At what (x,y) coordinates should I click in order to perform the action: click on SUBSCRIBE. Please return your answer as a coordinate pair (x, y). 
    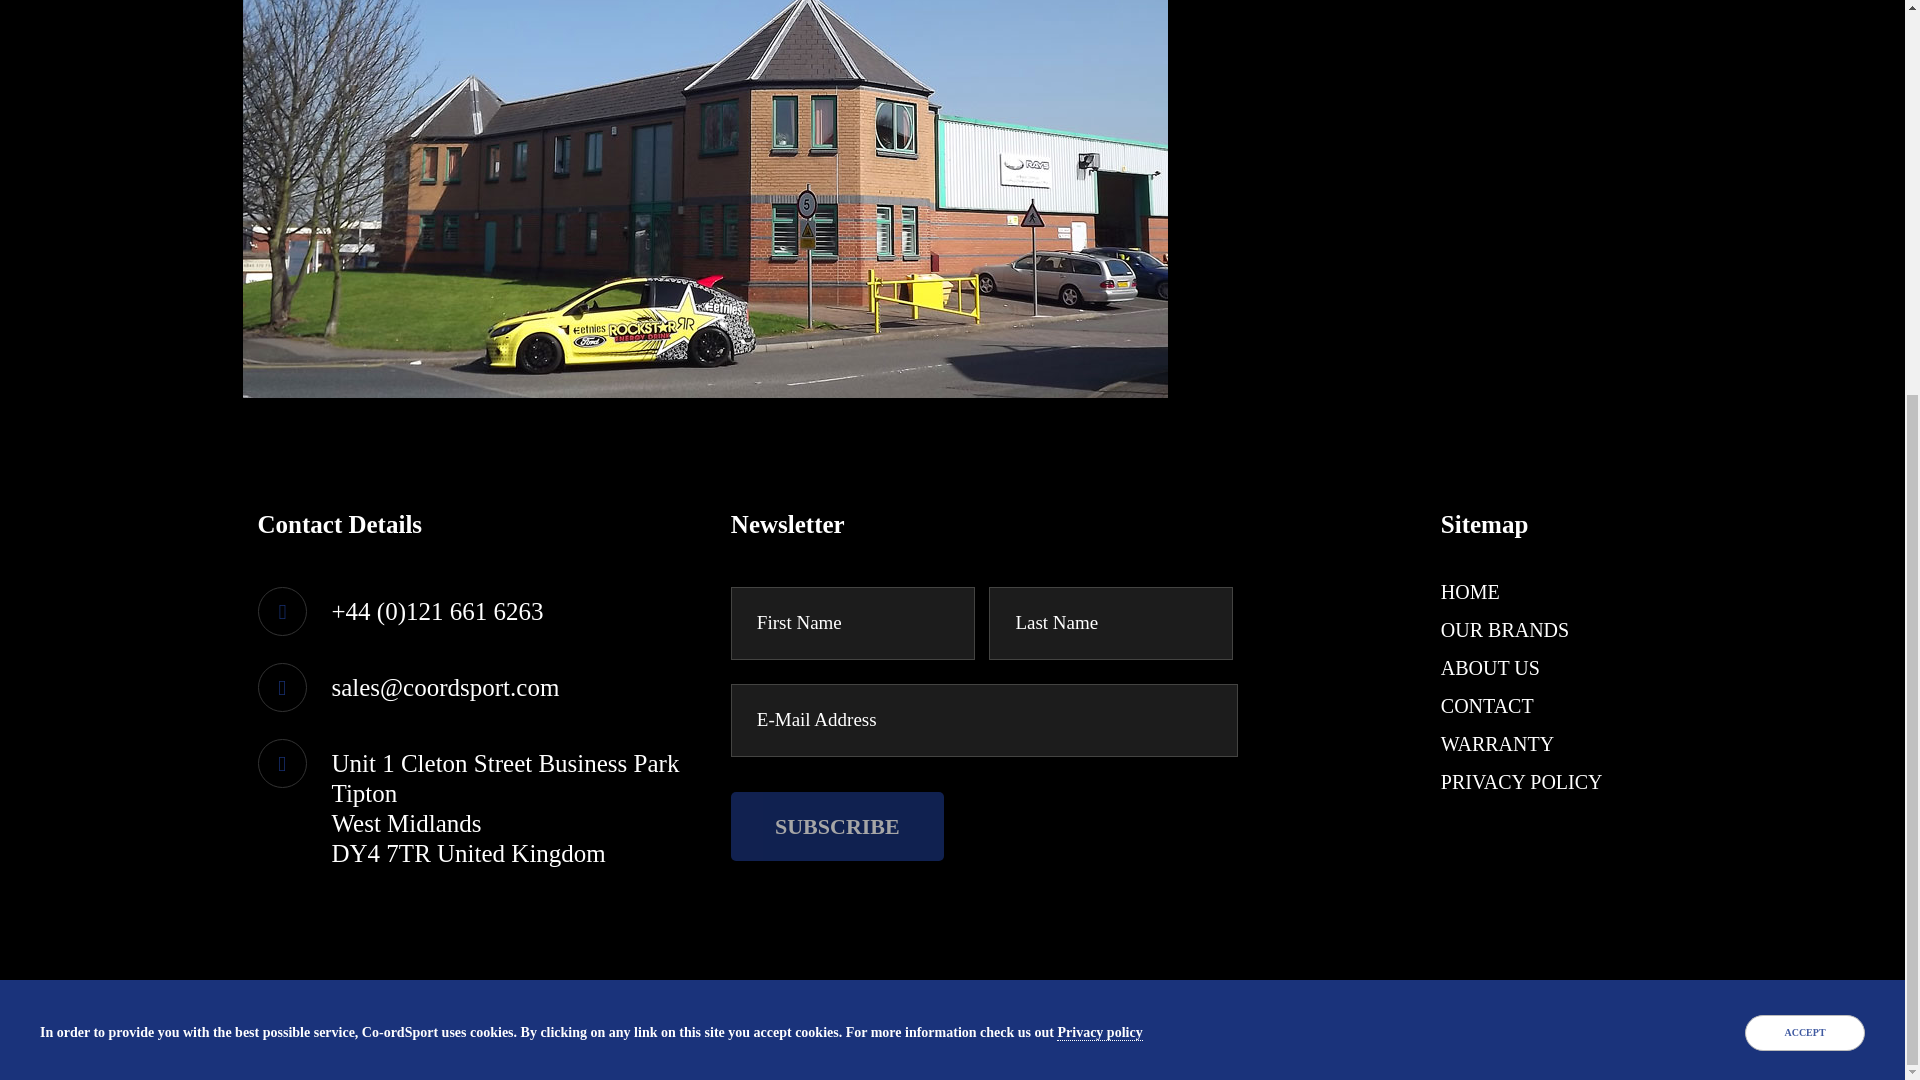
    Looking at the image, I should click on (838, 826).